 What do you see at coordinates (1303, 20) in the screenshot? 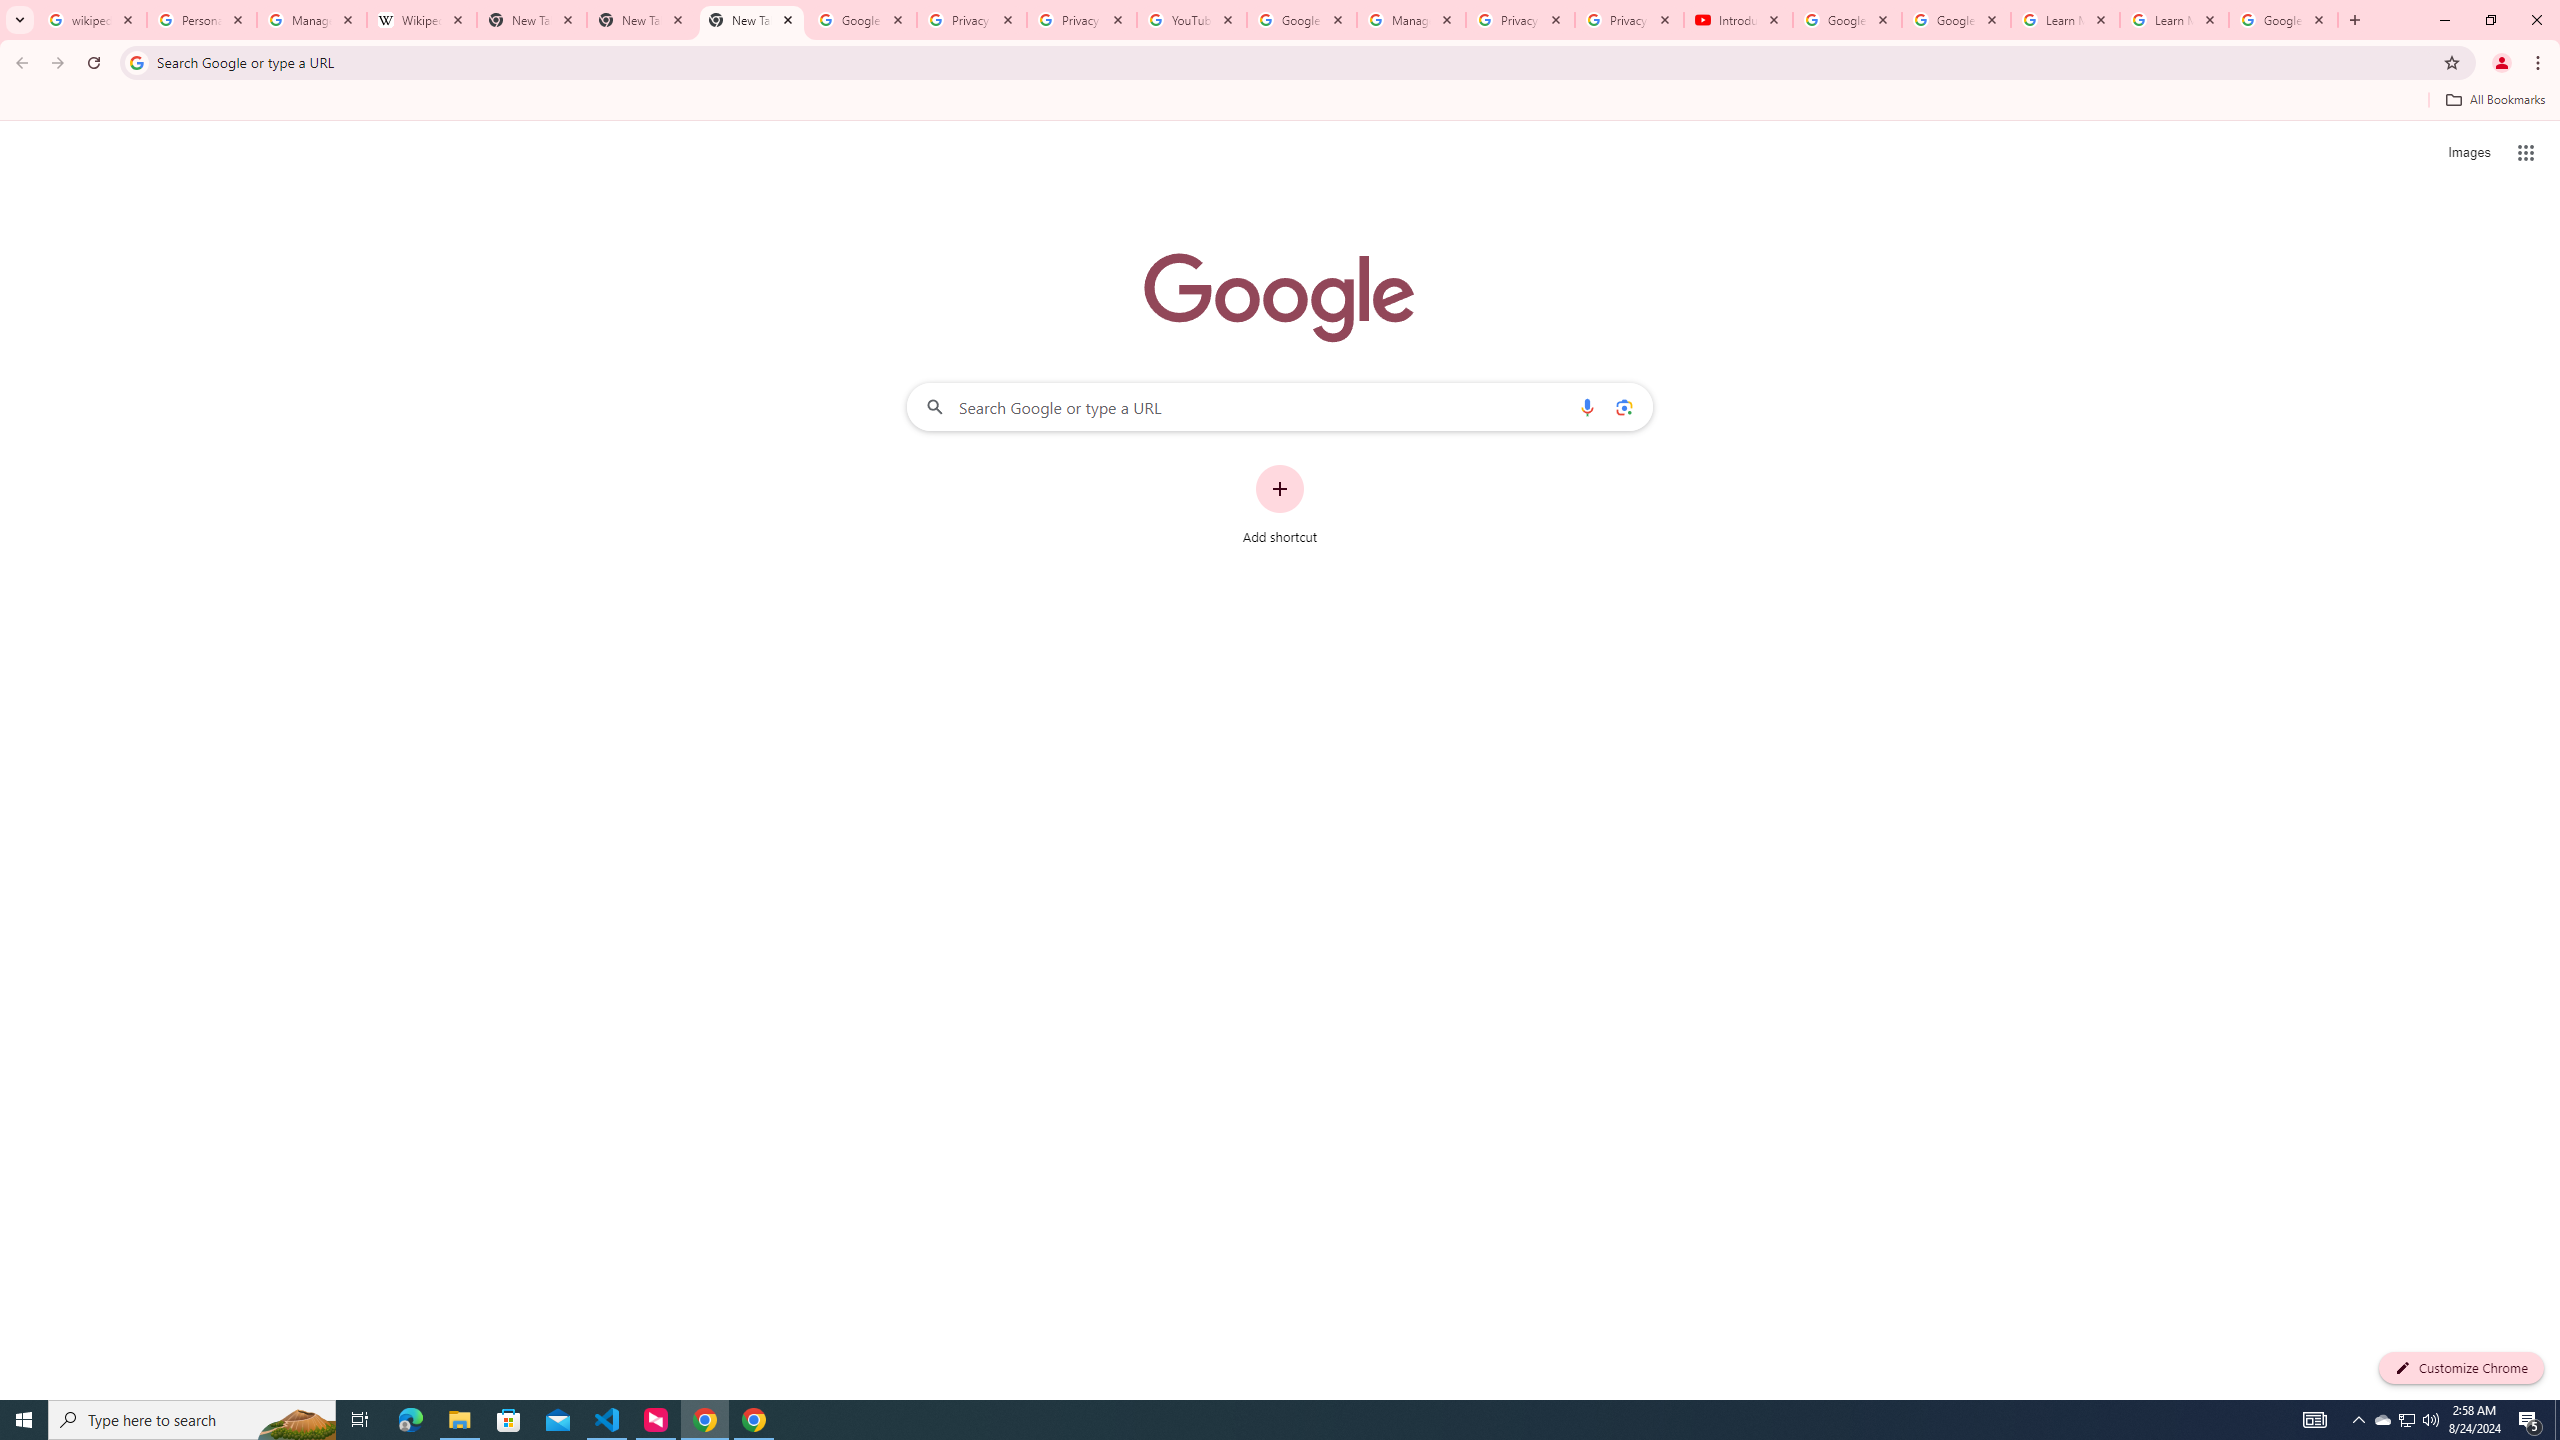
I see `Google Account Help` at bounding box center [1303, 20].